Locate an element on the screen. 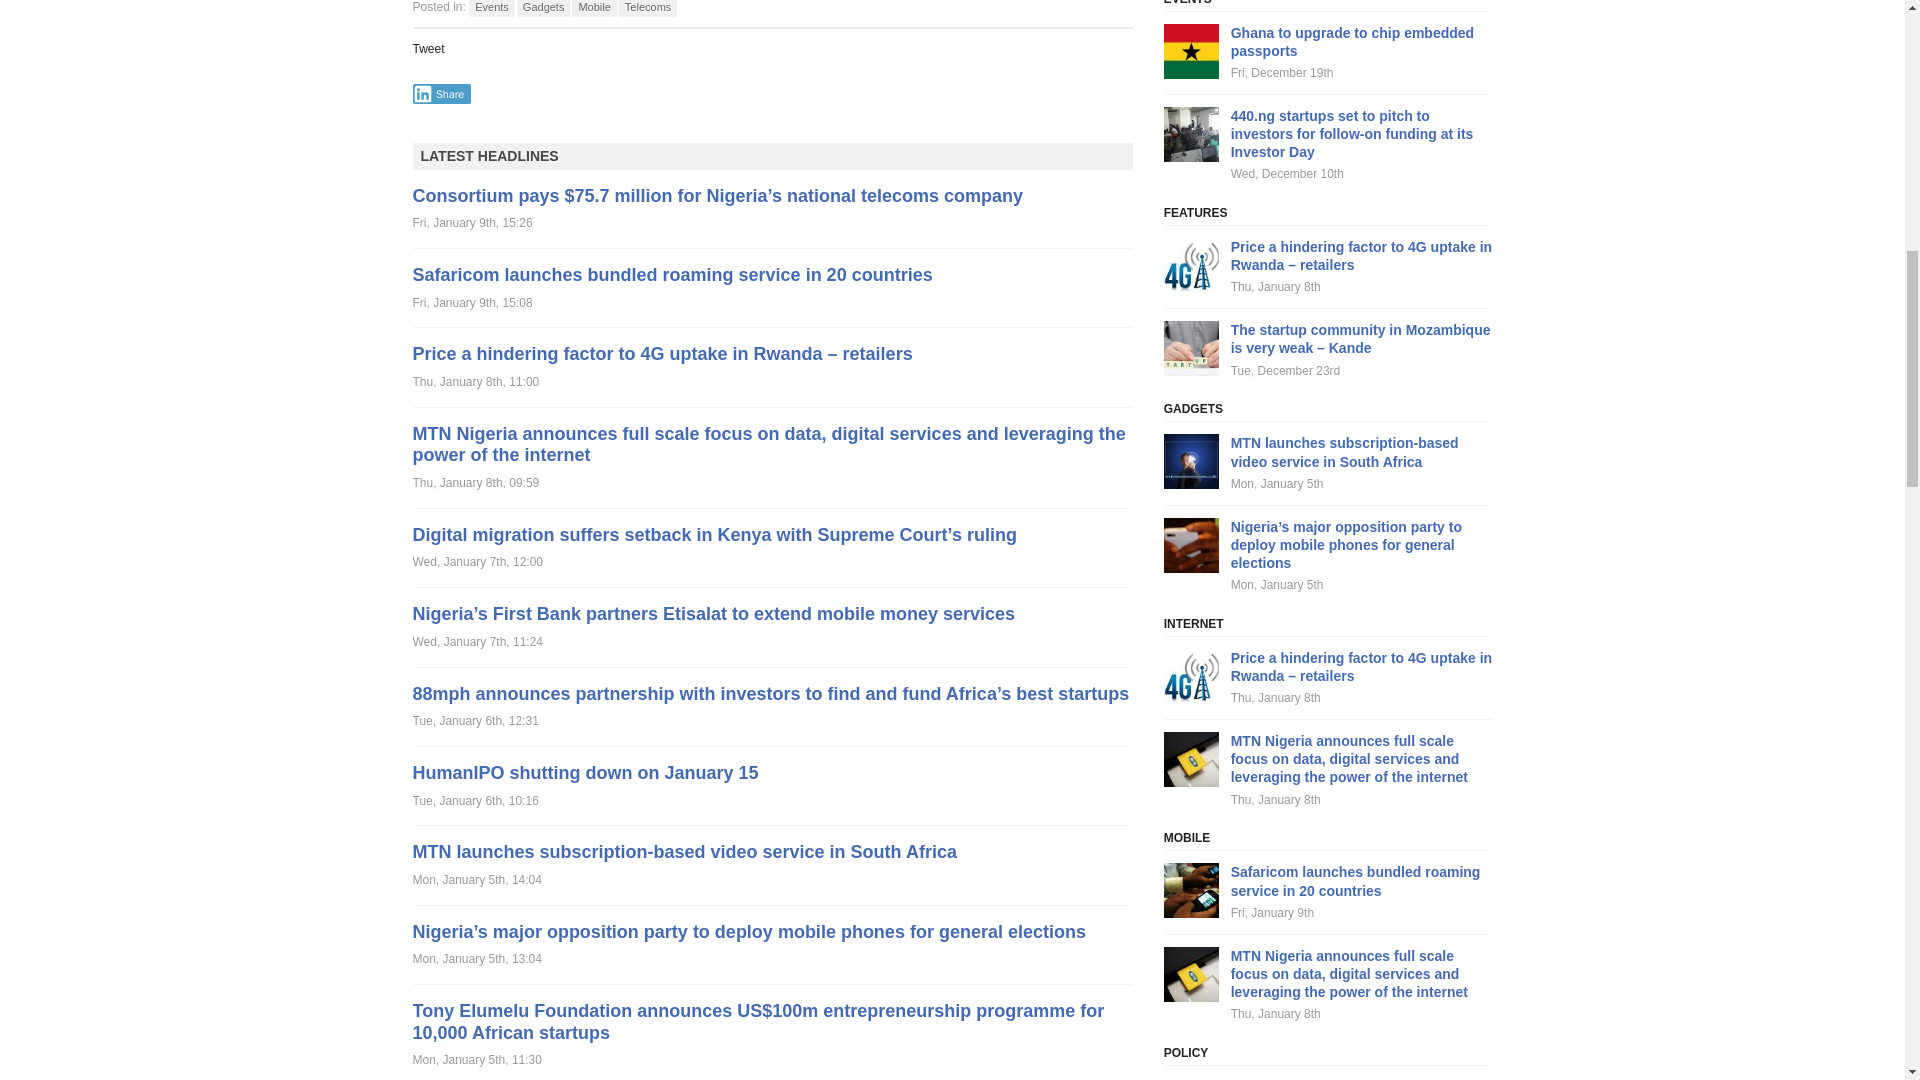  Gadgets is located at coordinates (543, 8).